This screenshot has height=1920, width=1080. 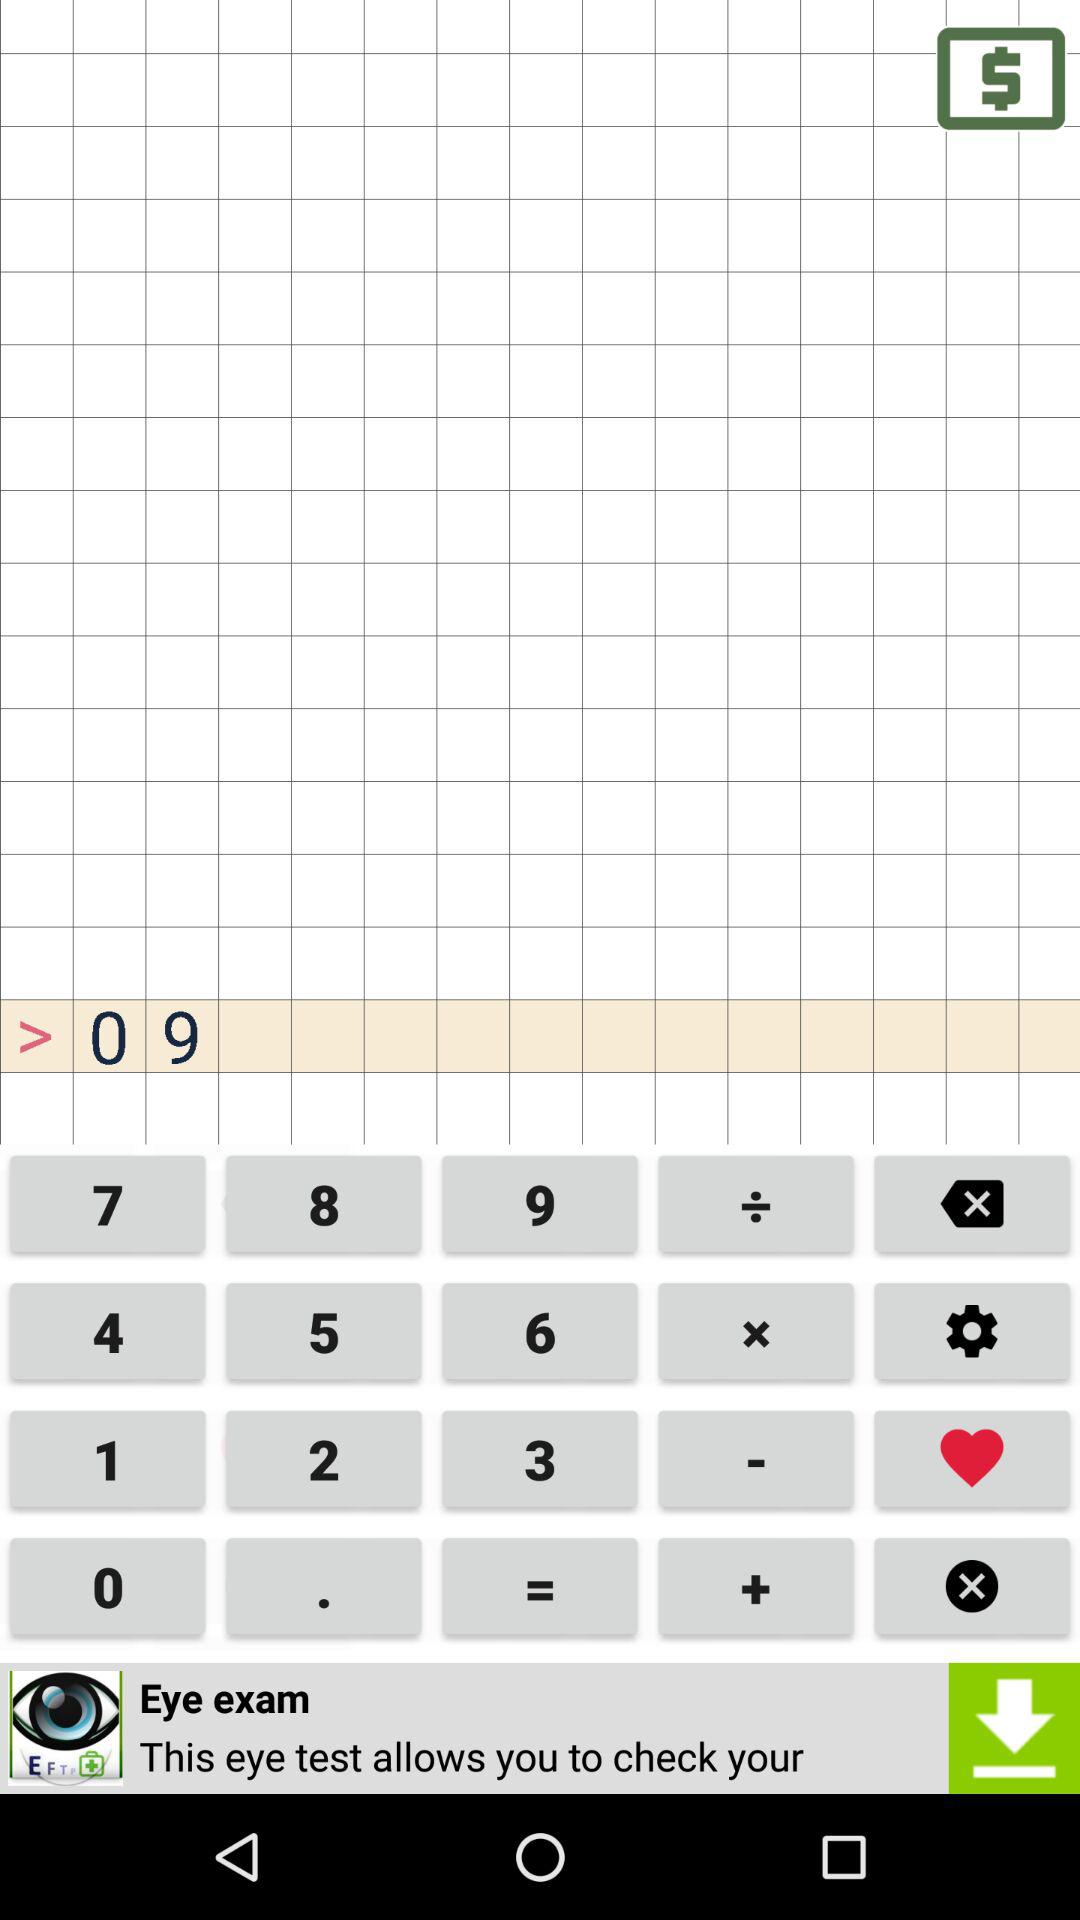 What do you see at coordinates (972, 1206) in the screenshot?
I see `delete previous number` at bounding box center [972, 1206].